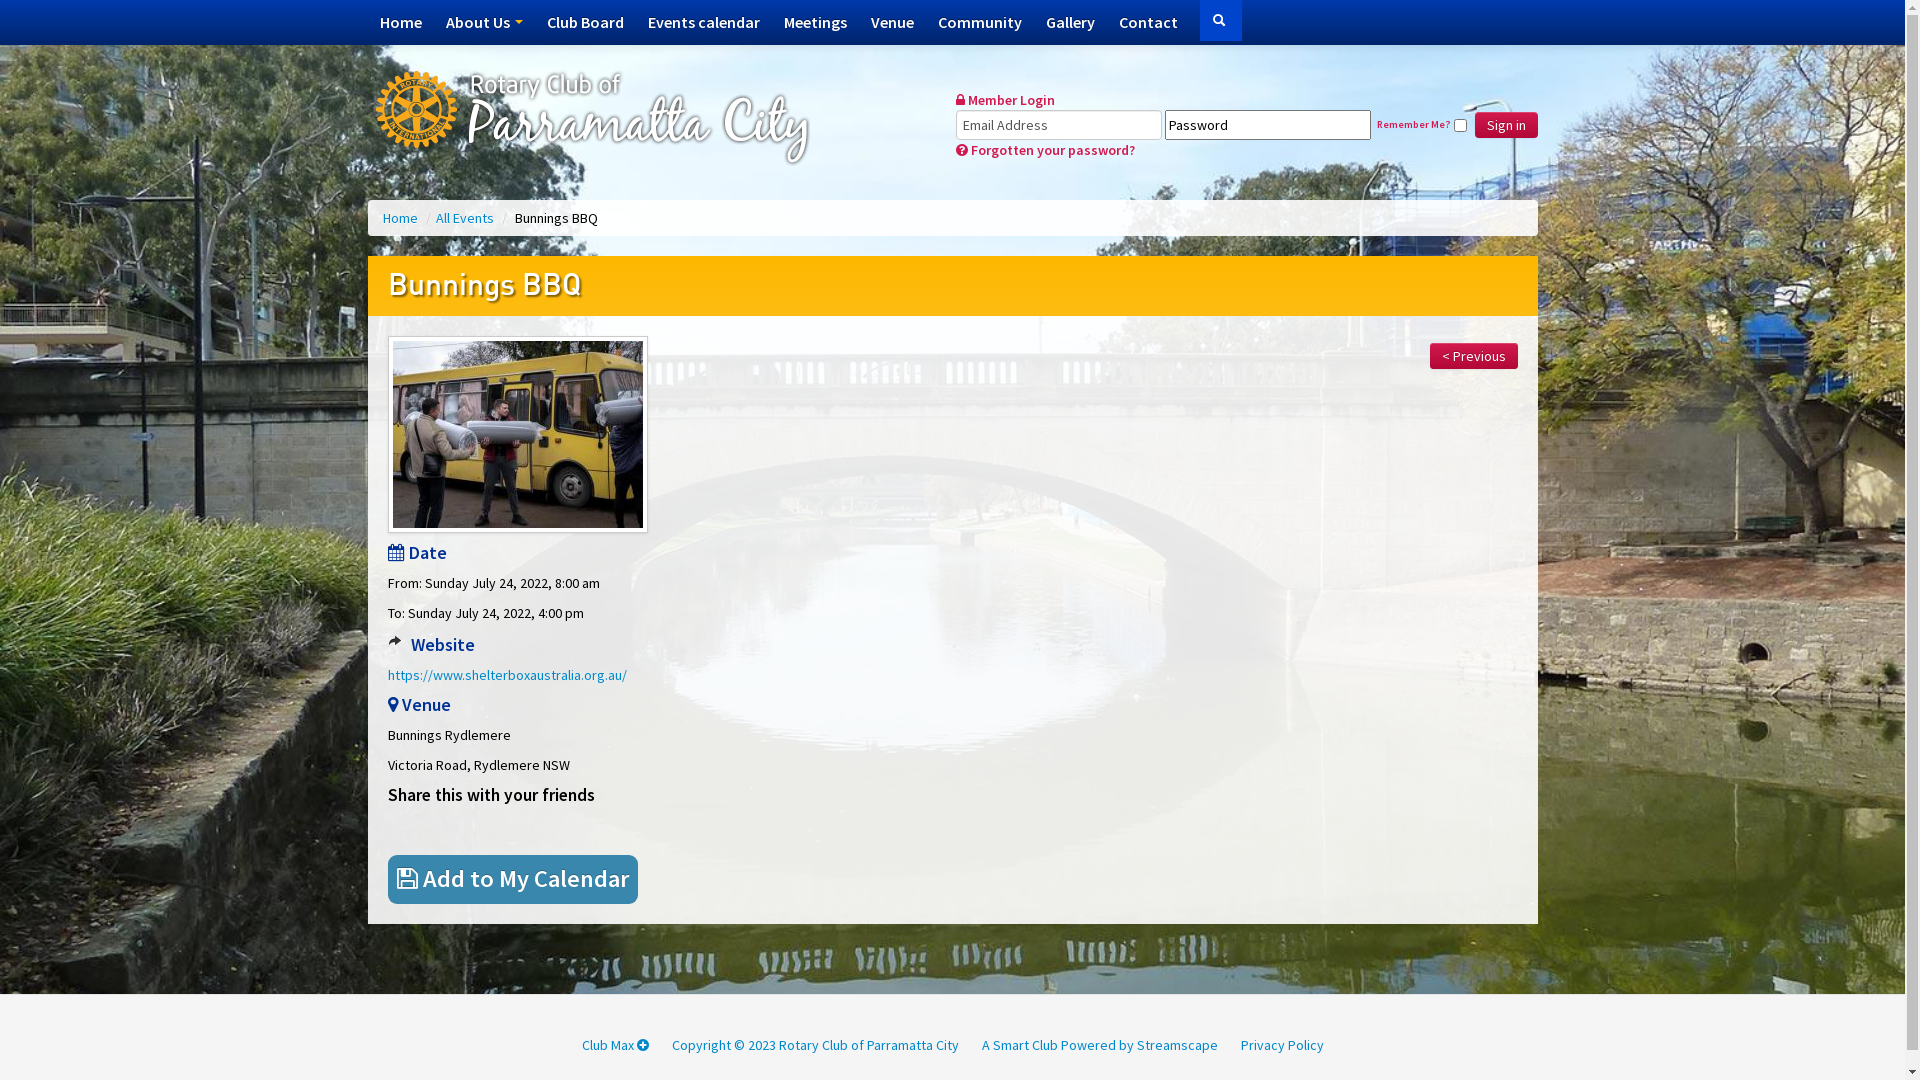 The image size is (1920, 1080). Describe the element at coordinates (584, 22) in the screenshot. I see `Club Board` at that location.